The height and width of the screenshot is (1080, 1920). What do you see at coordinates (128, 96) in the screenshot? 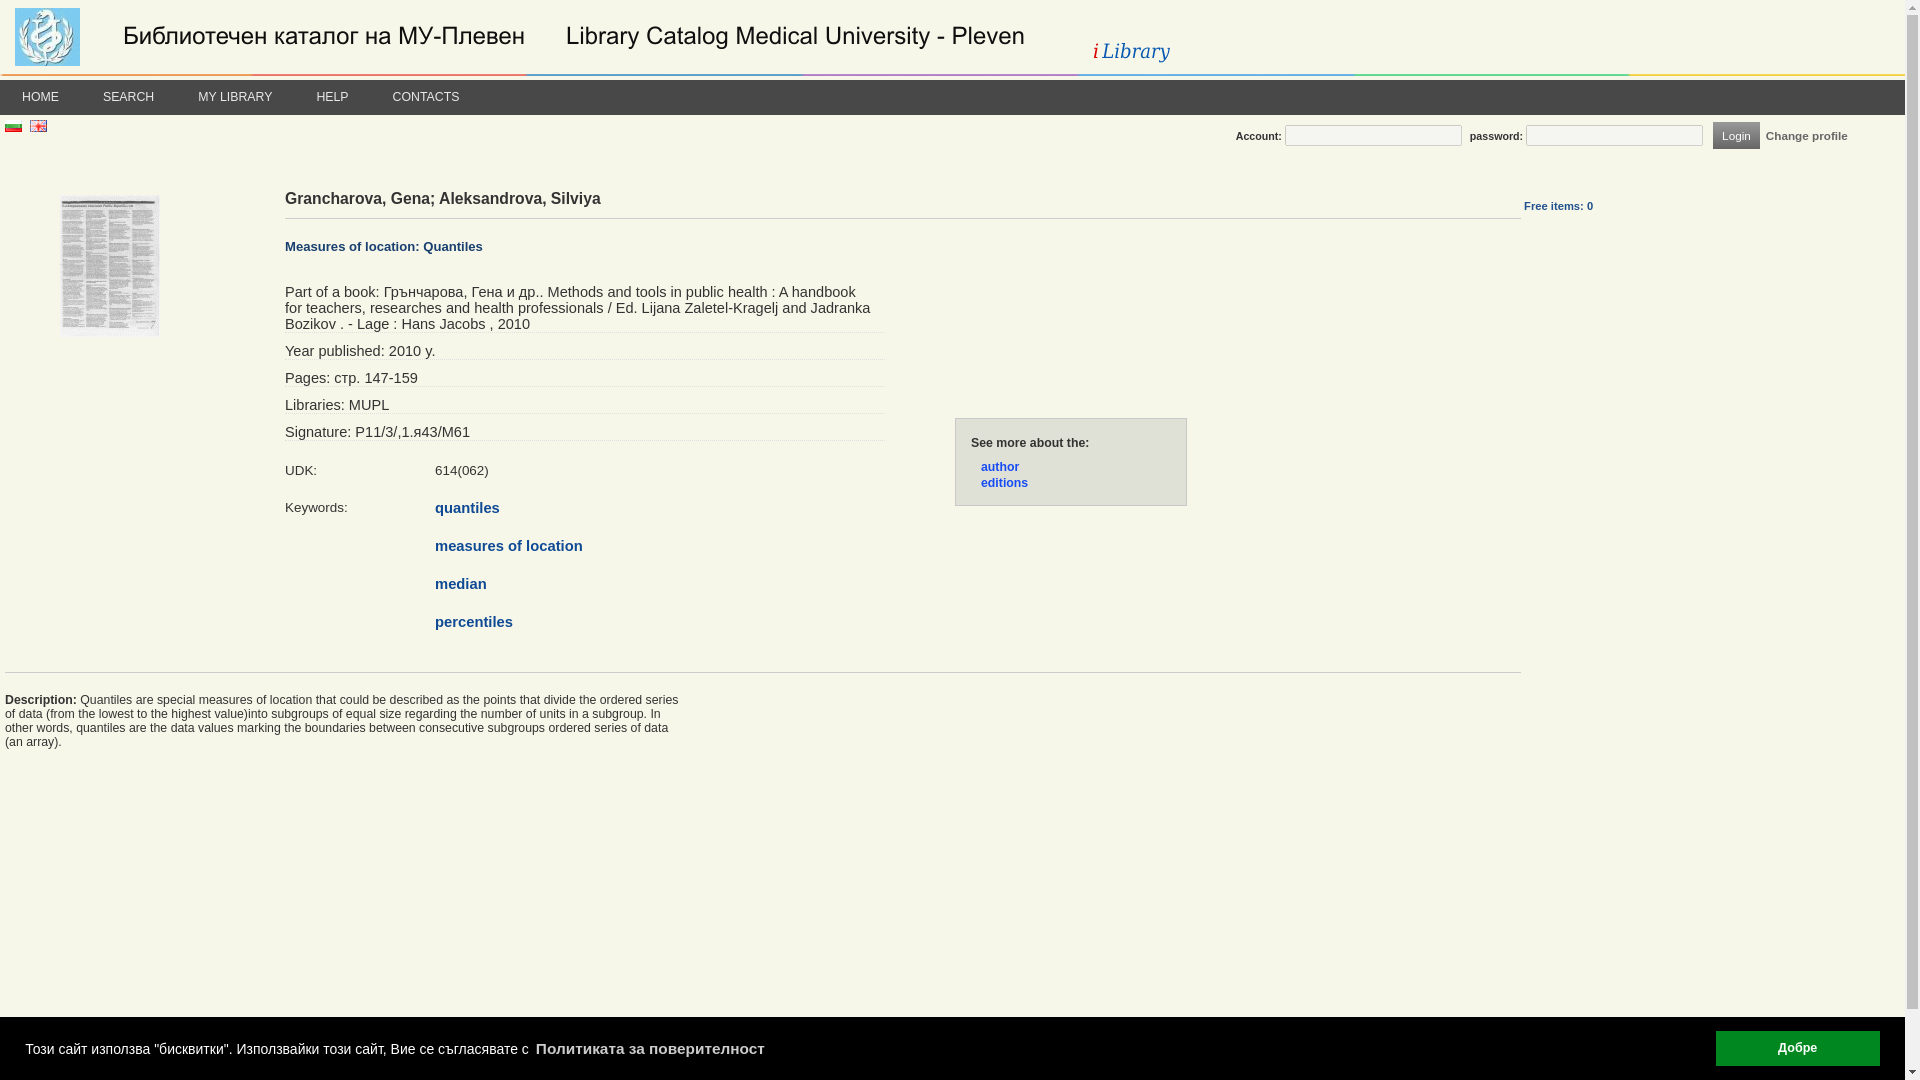
I see `SEARCH` at bounding box center [128, 96].